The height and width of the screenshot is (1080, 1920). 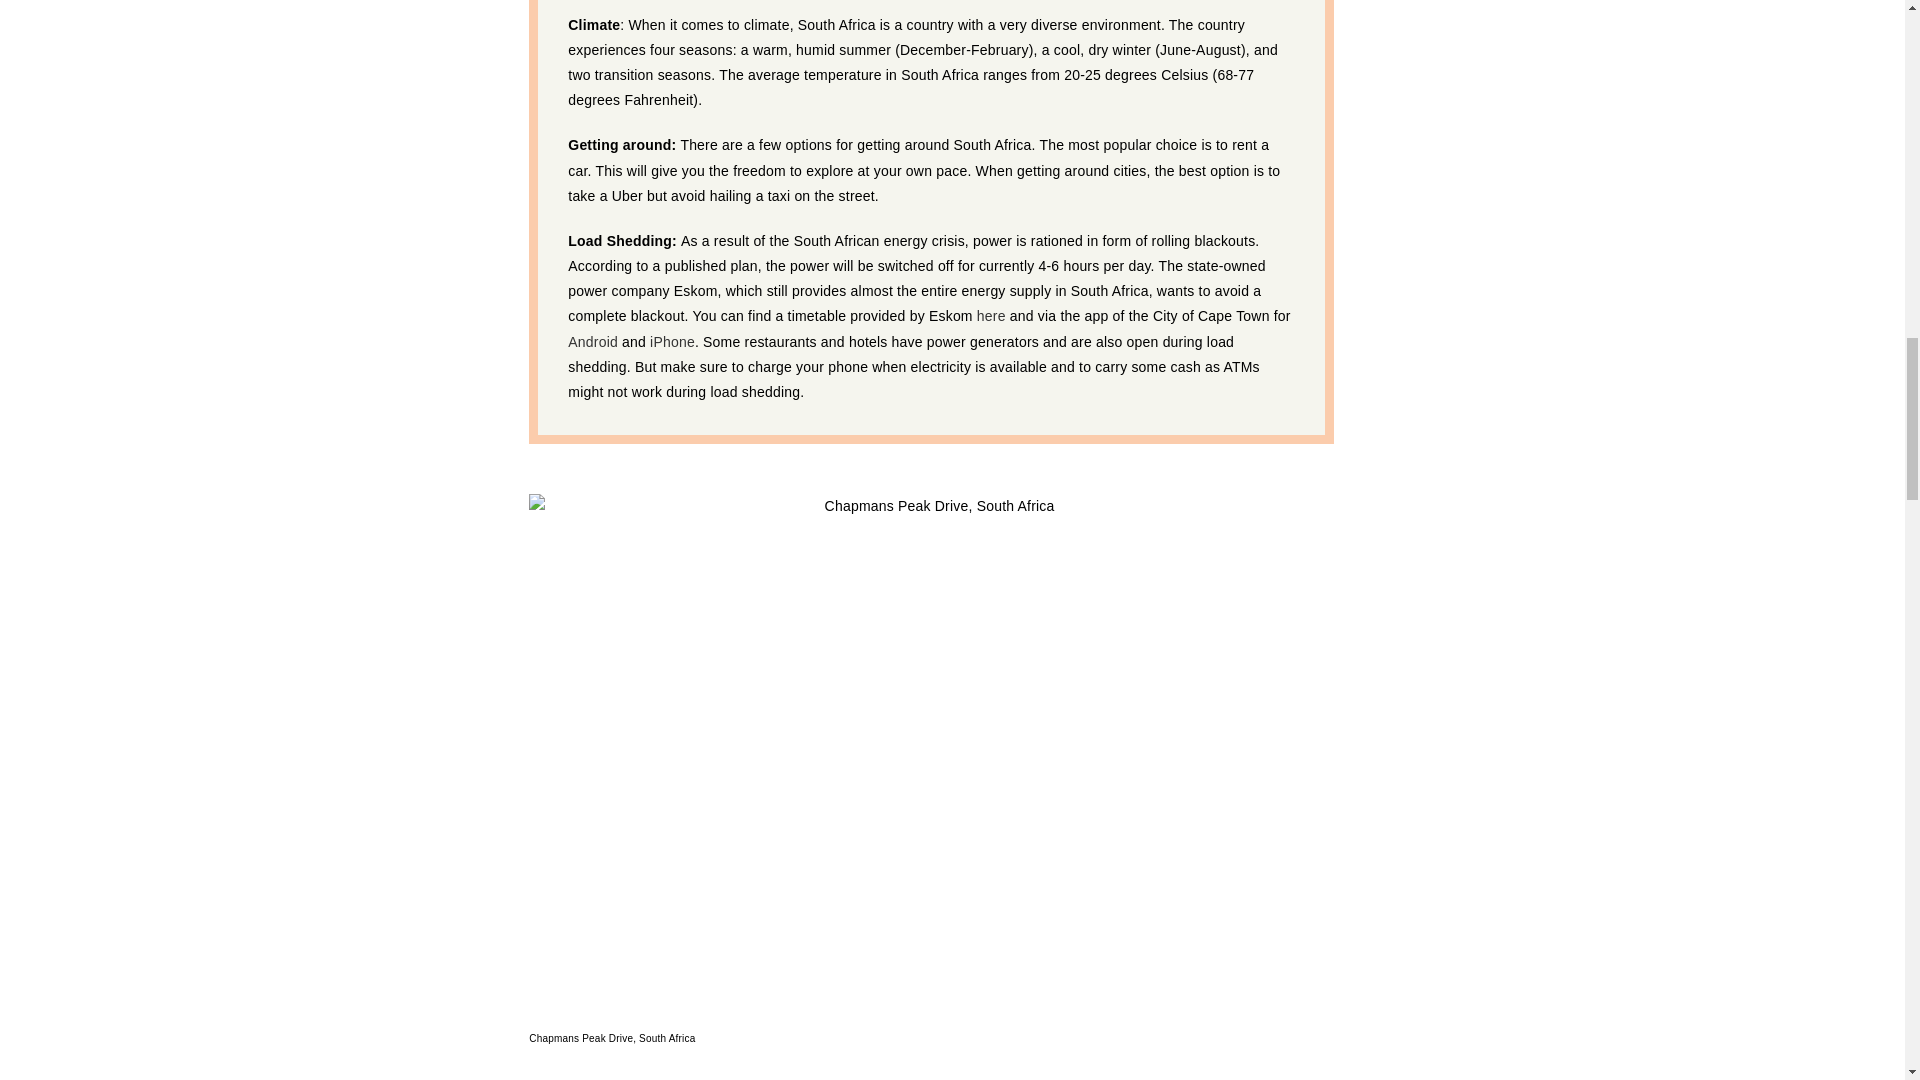 I want to click on iPhone, so click(x=672, y=341).